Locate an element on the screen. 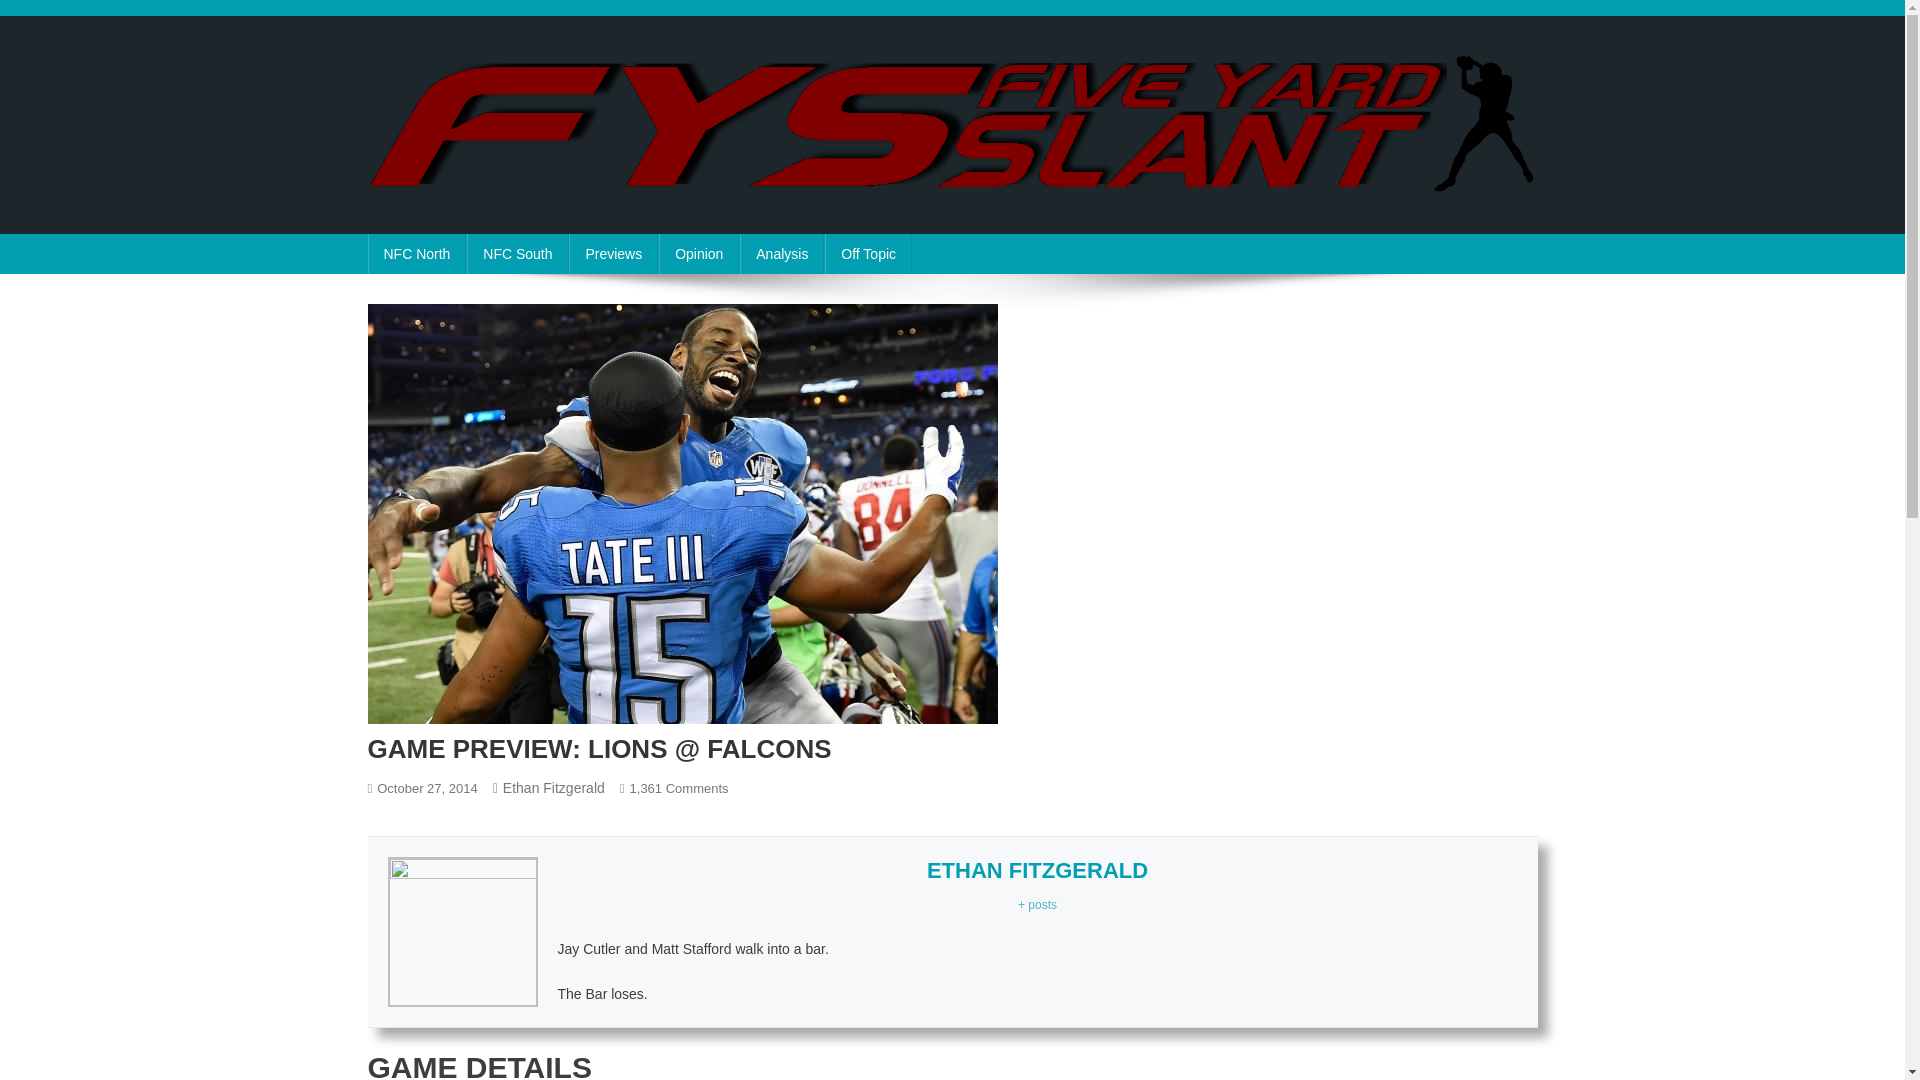  NFC North is located at coordinates (417, 254).